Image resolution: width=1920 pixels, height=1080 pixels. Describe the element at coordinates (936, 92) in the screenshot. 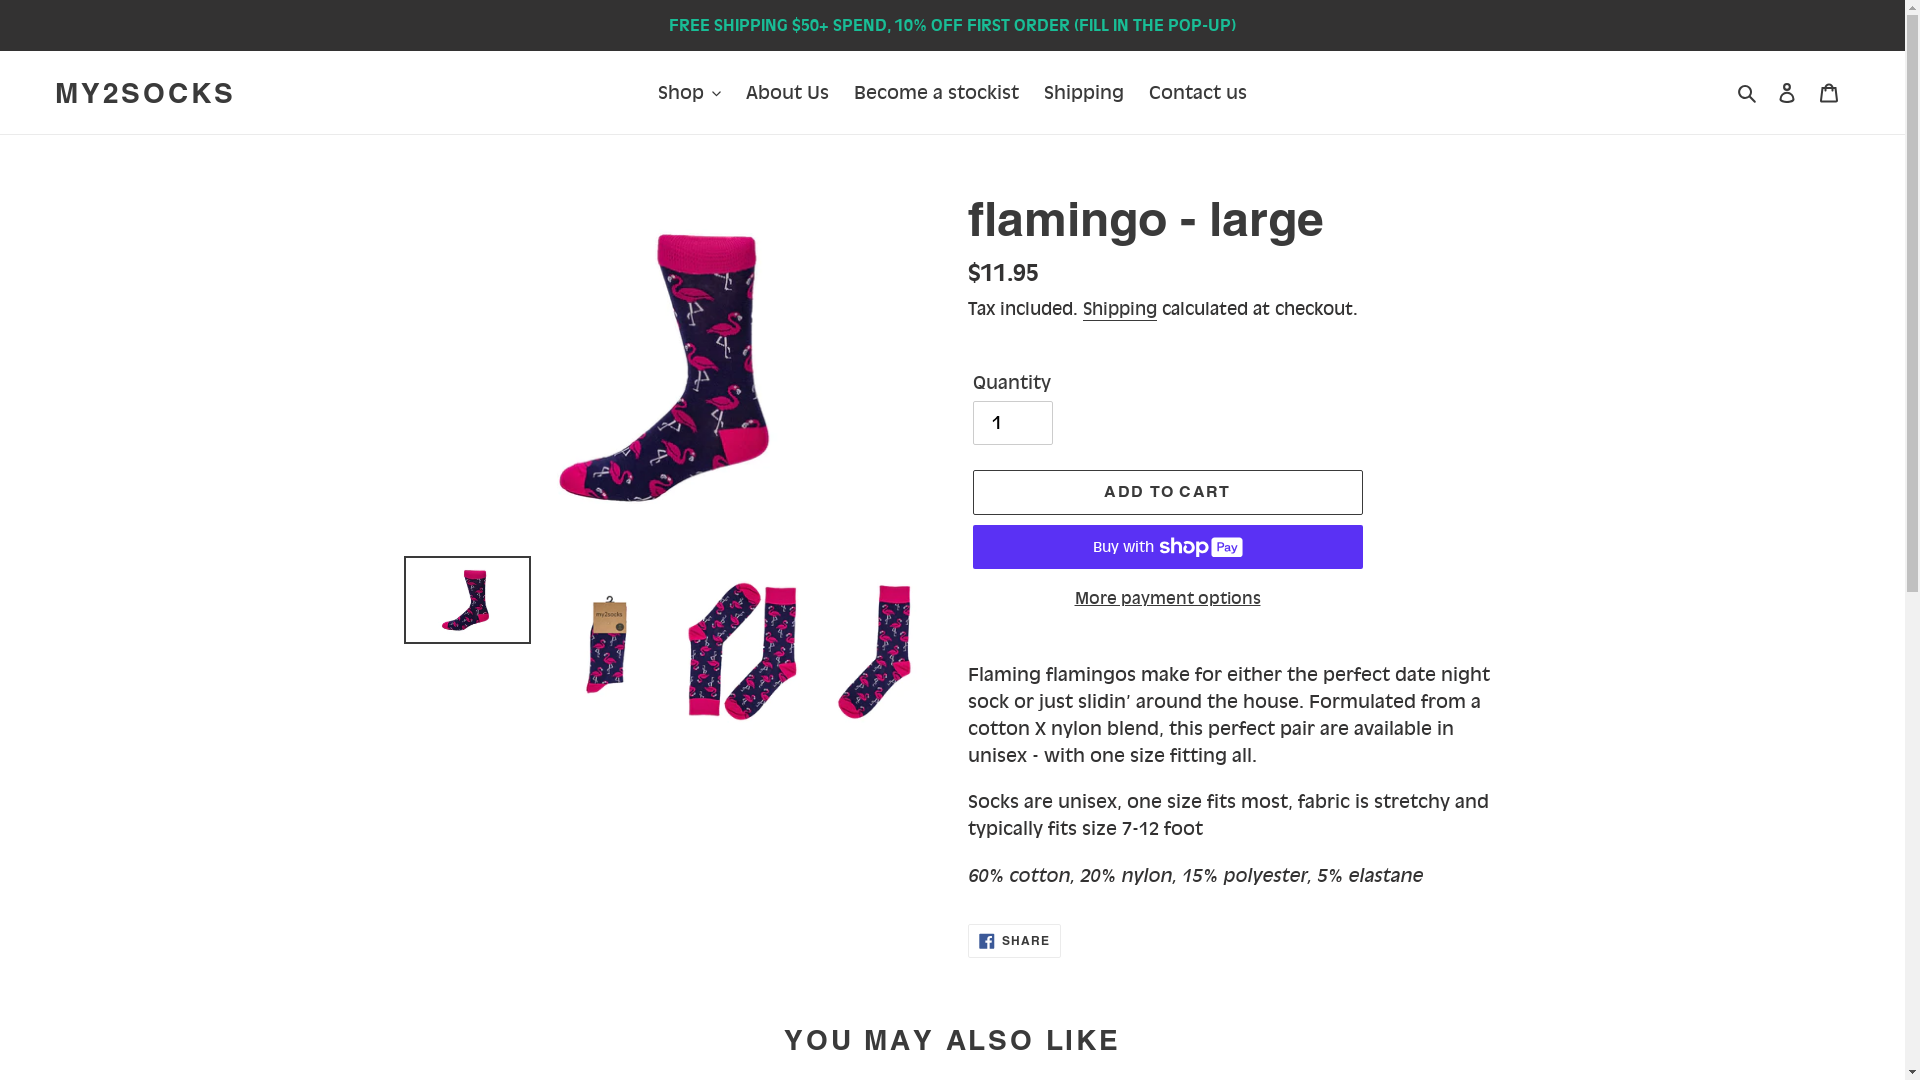

I see `Become a stockist` at that location.